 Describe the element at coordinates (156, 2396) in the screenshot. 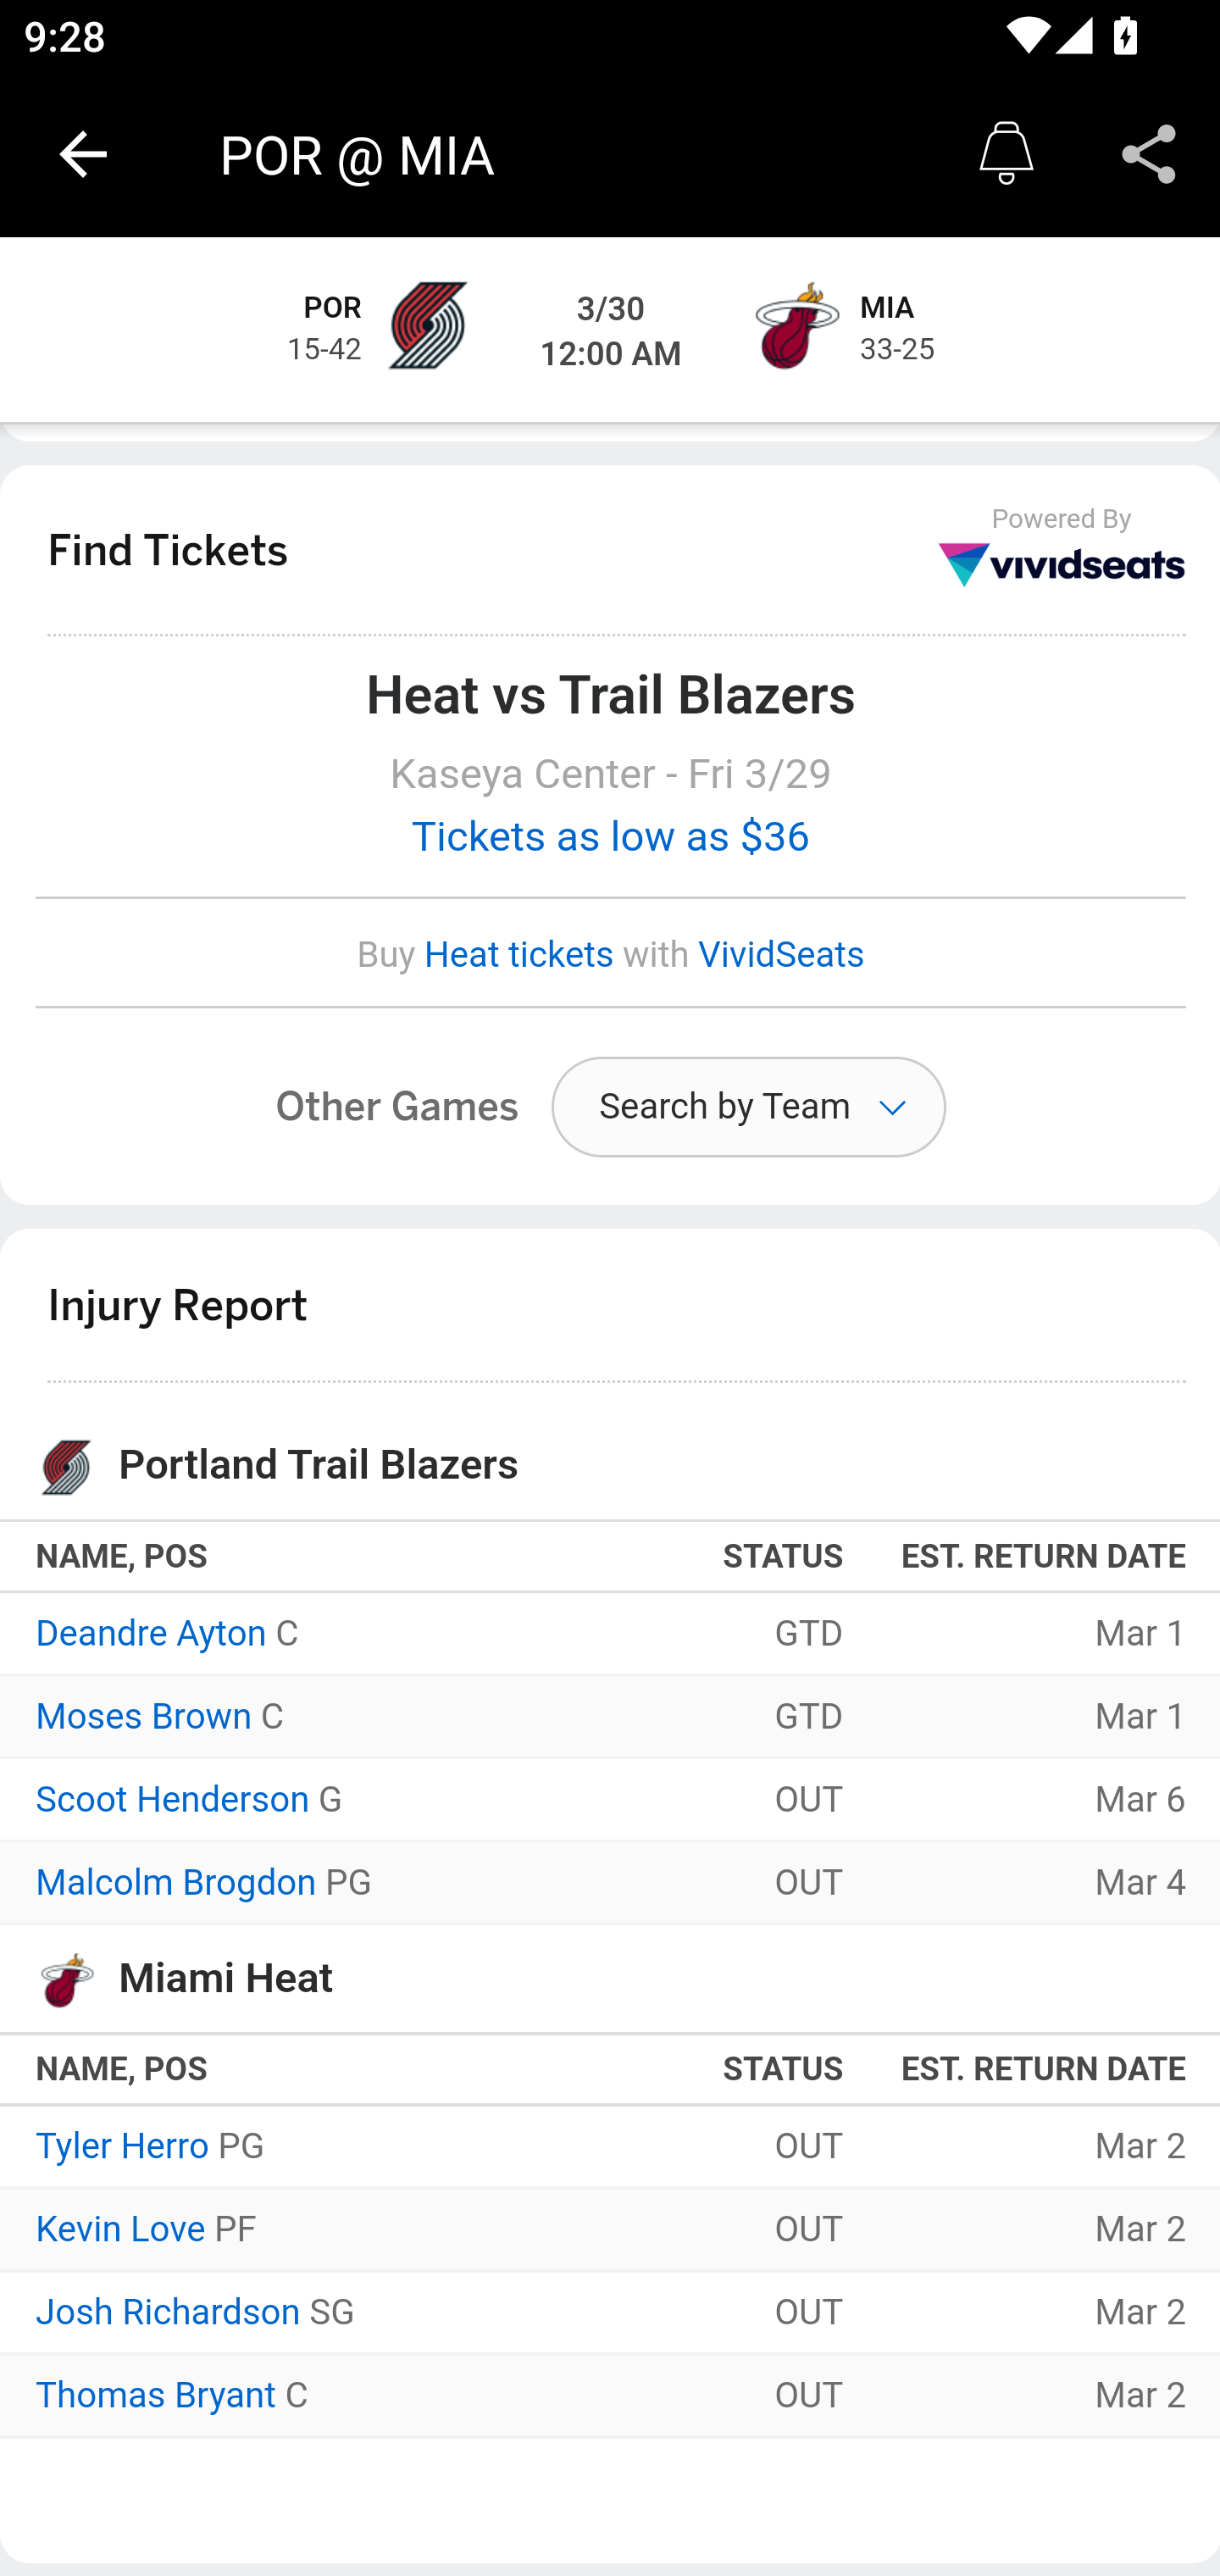

I see `Thomas Bryant` at that location.